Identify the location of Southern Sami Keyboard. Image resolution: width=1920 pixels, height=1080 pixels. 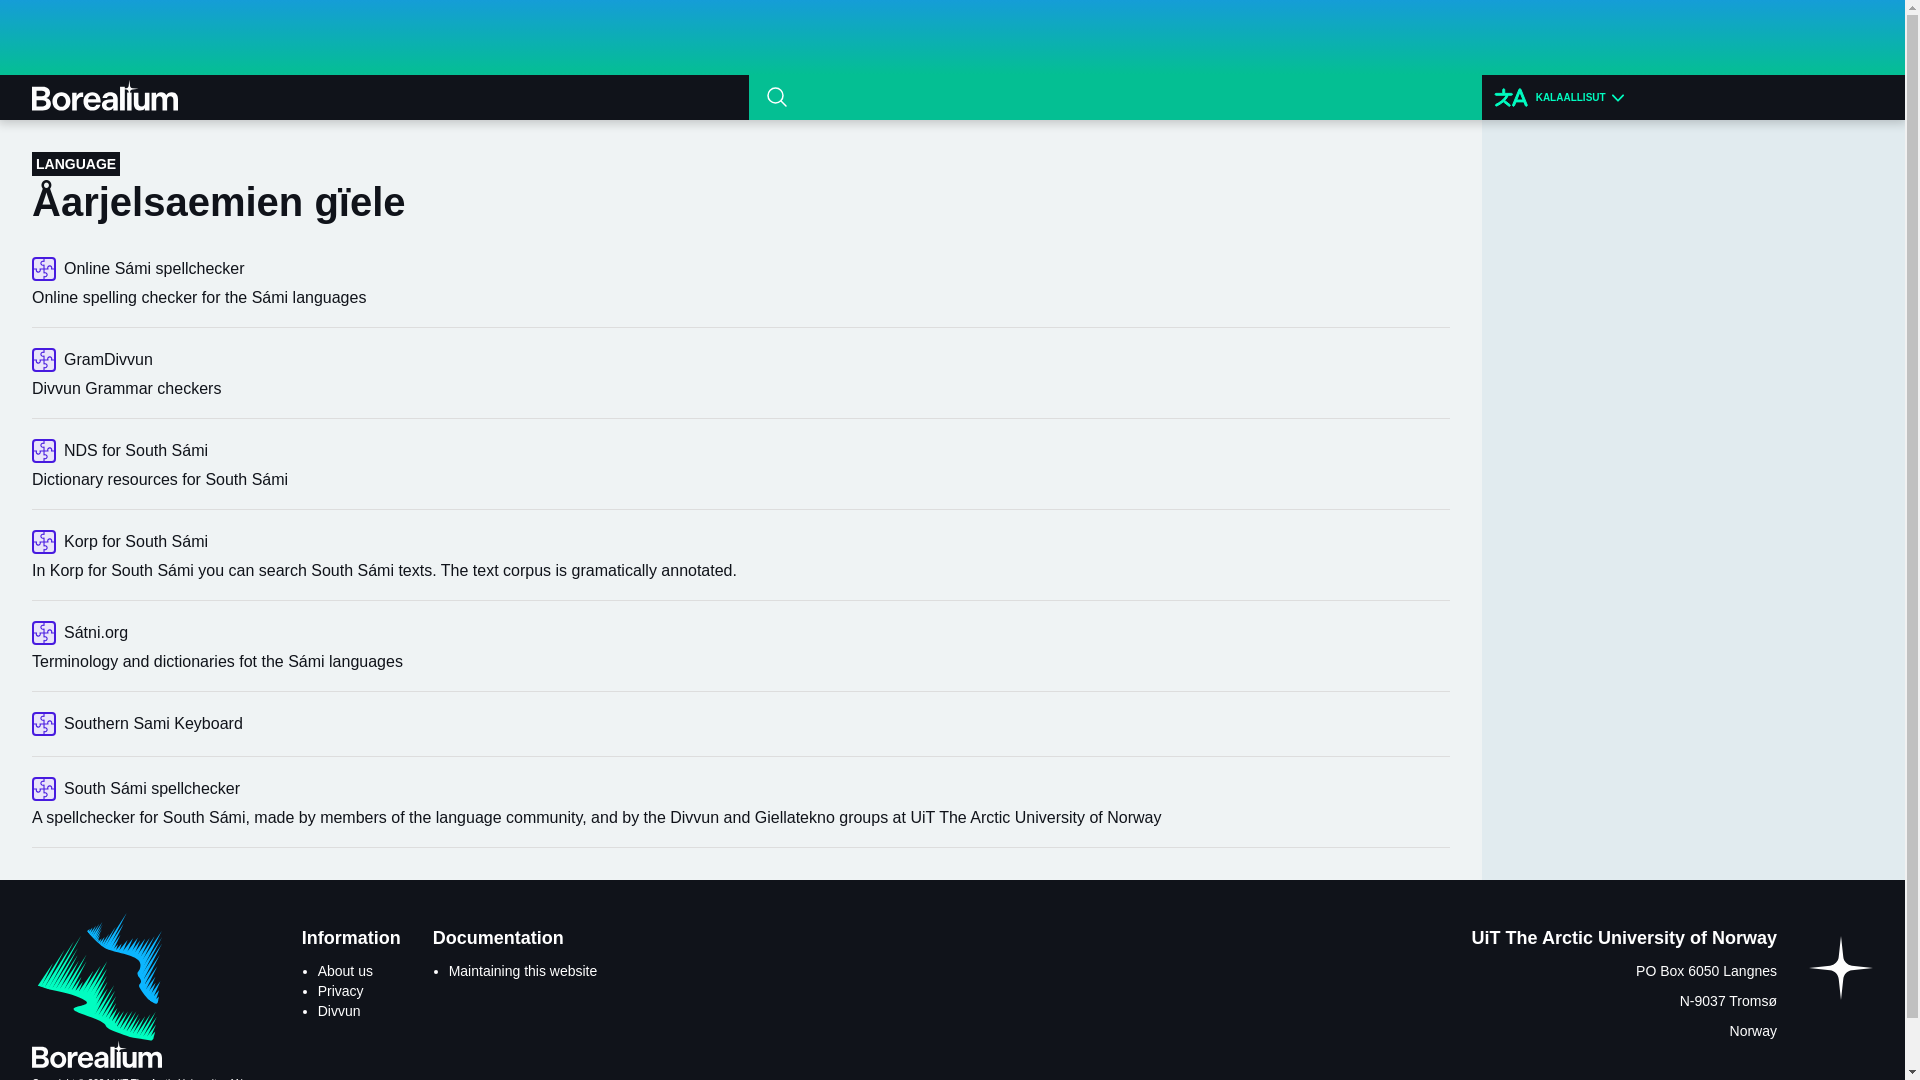
(740, 723).